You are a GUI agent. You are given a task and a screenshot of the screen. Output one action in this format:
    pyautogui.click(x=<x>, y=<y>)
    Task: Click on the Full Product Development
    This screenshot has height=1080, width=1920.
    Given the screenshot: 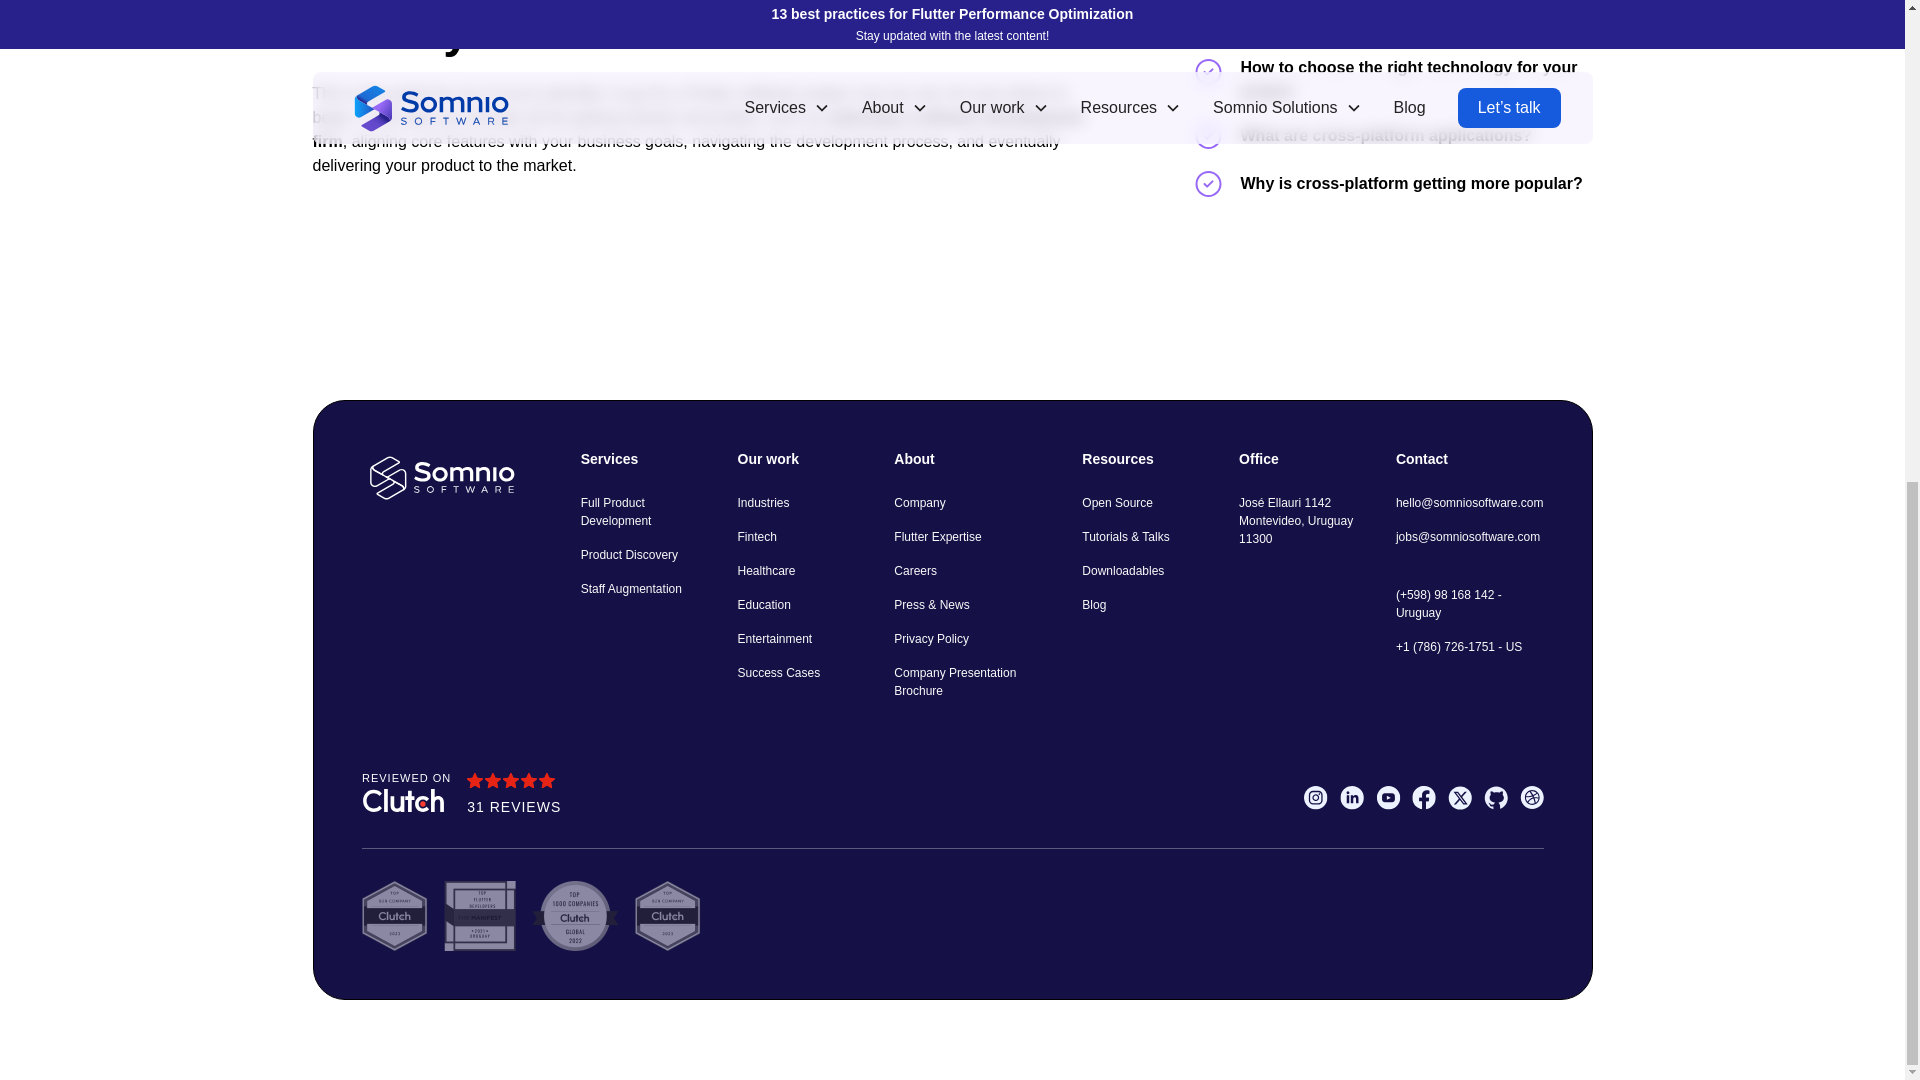 What is the action you would take?
    pyautogui.click(x=644, y=512)
    